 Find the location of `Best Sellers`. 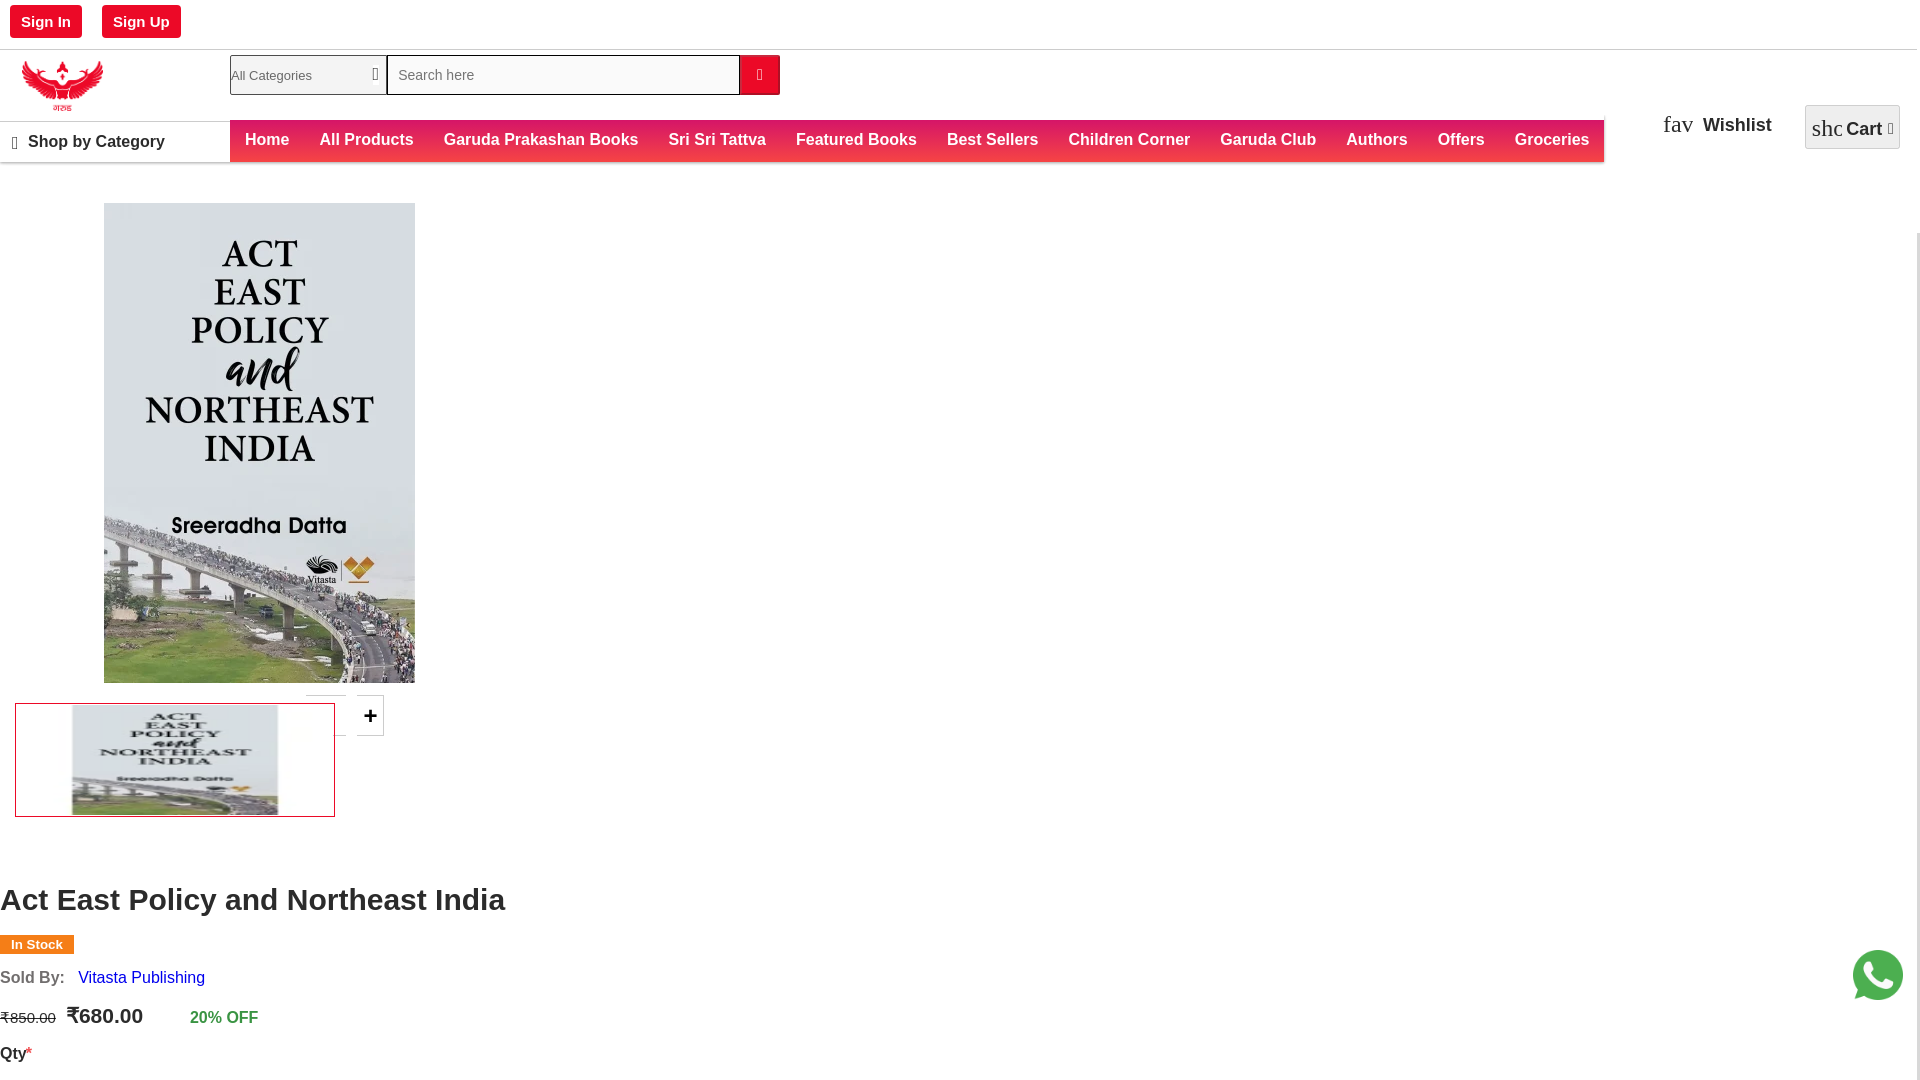

Best Sellers is located at coordinates (992, 139).